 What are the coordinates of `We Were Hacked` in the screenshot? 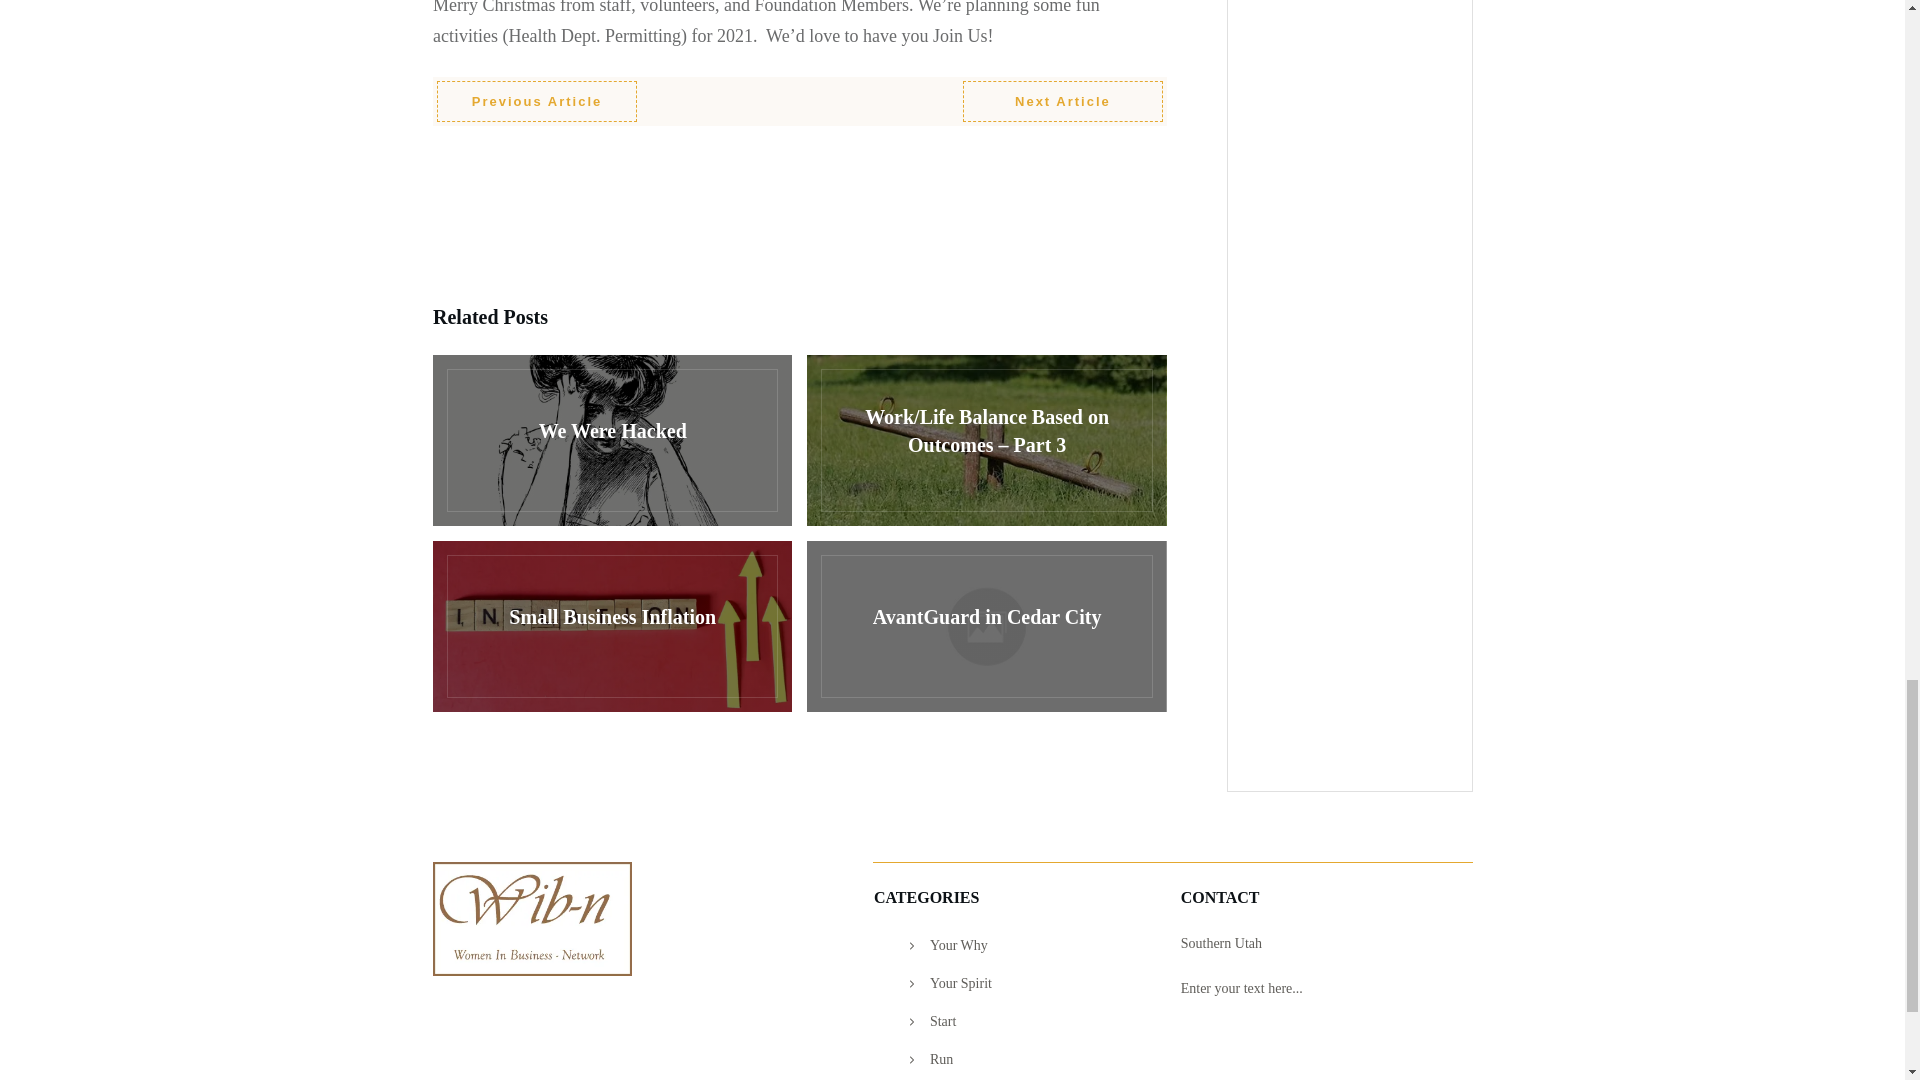 It's located at (612, 440).